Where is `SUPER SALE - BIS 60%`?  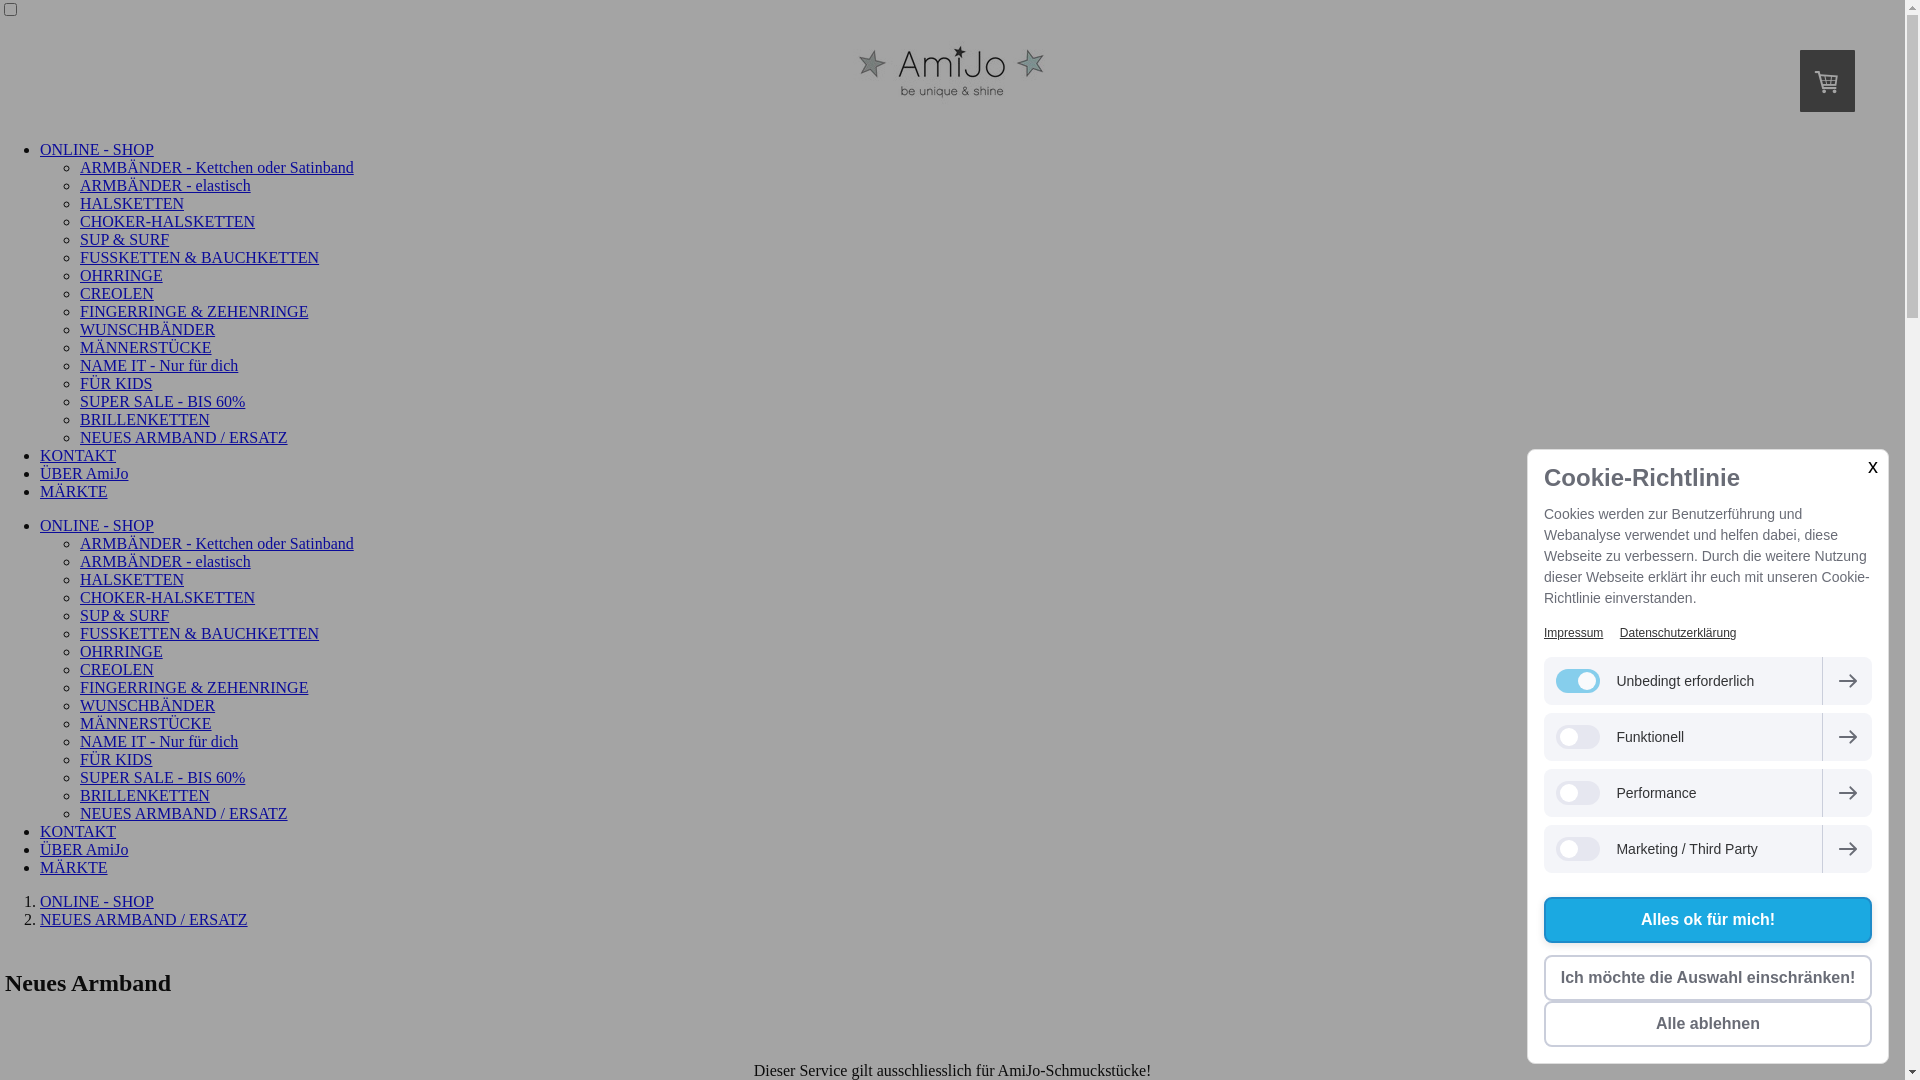
SUPER SALE - BIS 60% is located at coordinates (162, 402).